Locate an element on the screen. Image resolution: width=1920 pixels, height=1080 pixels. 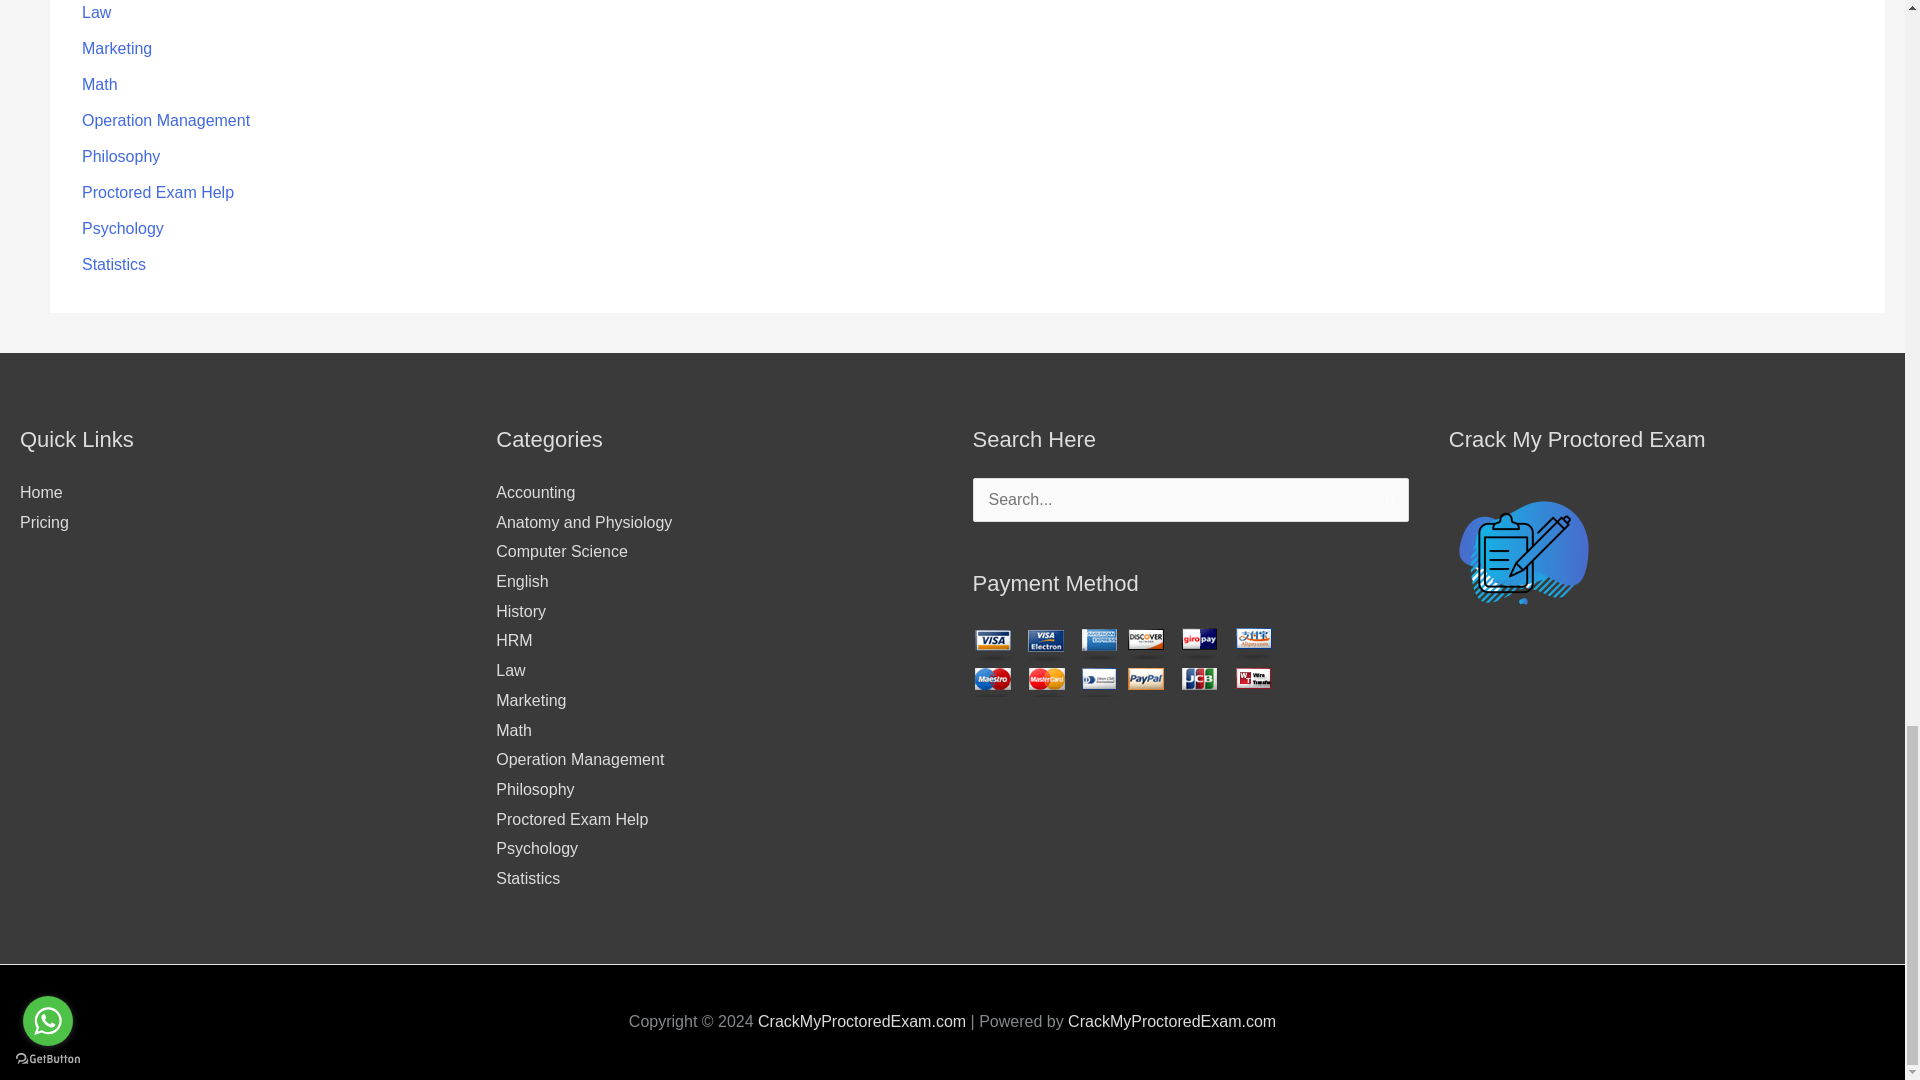
Math is located at coordinates (100, 84).